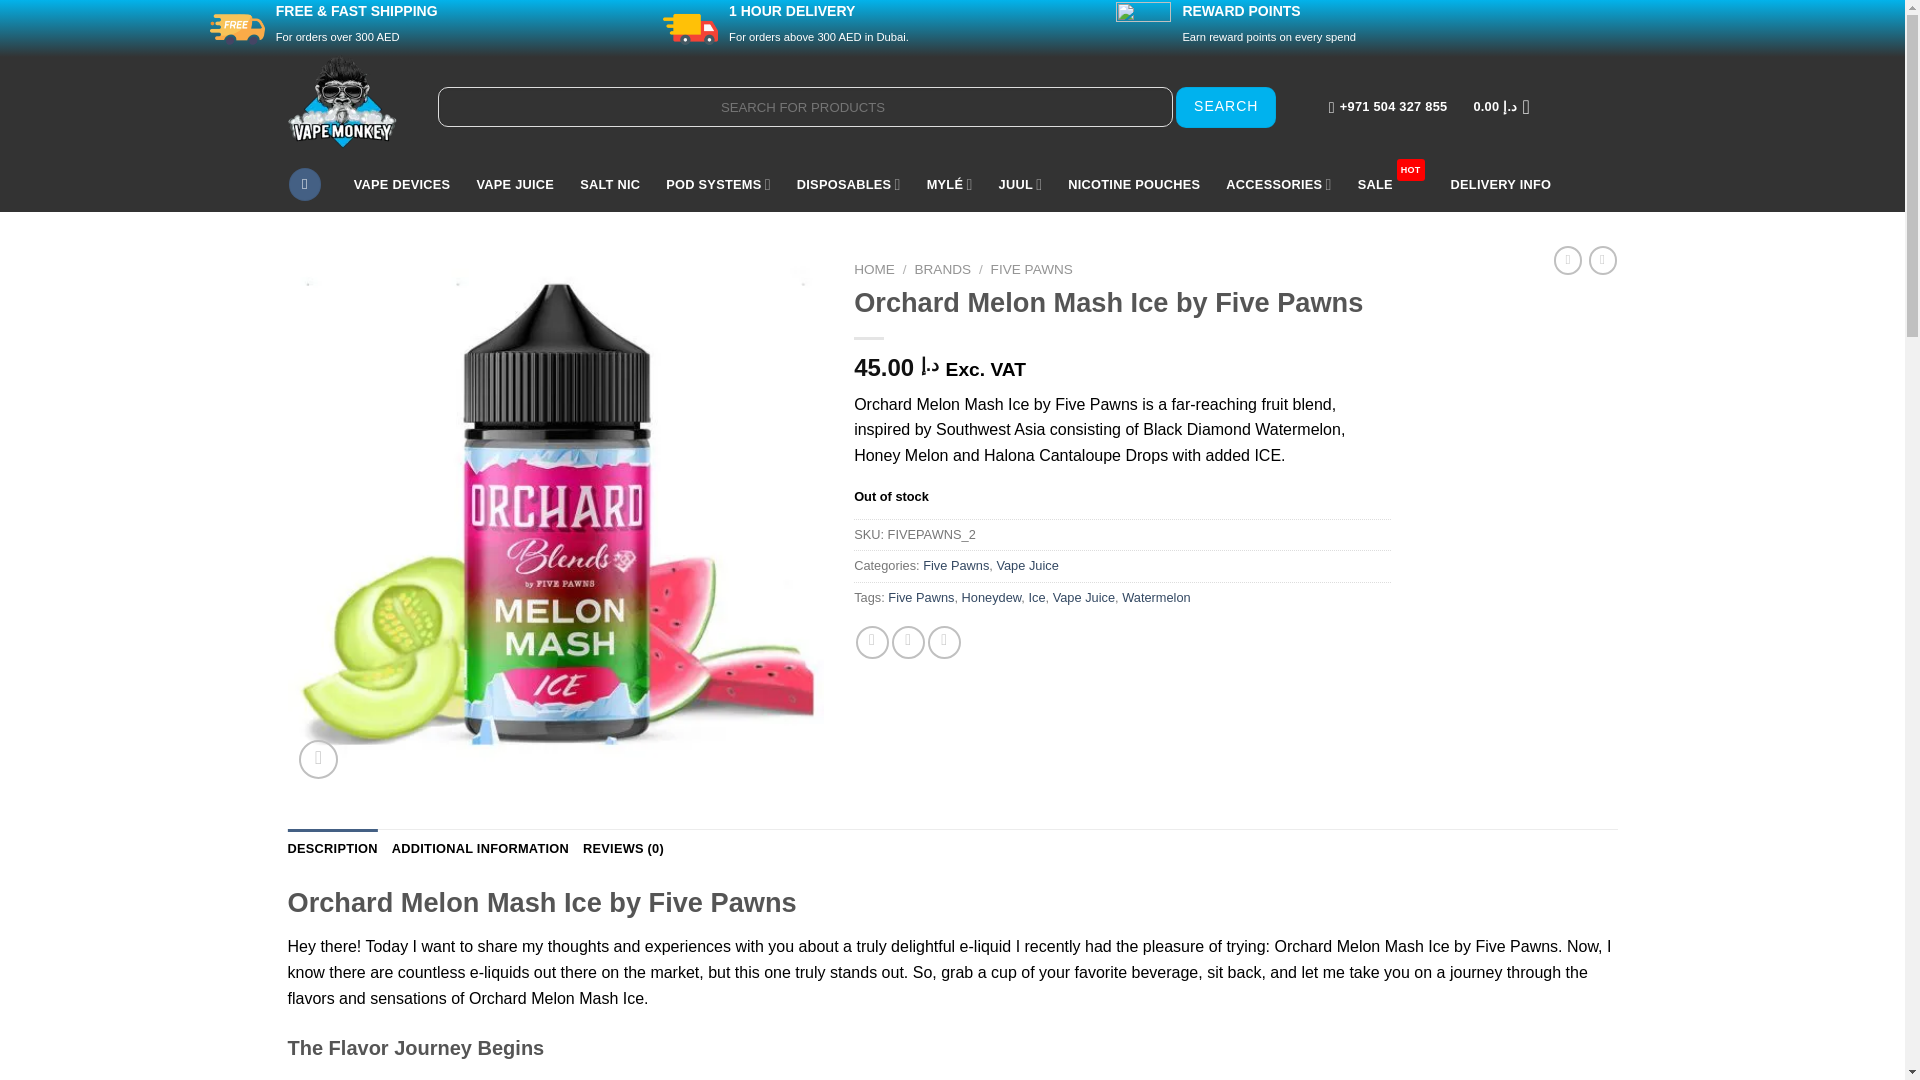 This screenshot has width=1920, height=1080. I want to click on Zoom, so click(318, 758).